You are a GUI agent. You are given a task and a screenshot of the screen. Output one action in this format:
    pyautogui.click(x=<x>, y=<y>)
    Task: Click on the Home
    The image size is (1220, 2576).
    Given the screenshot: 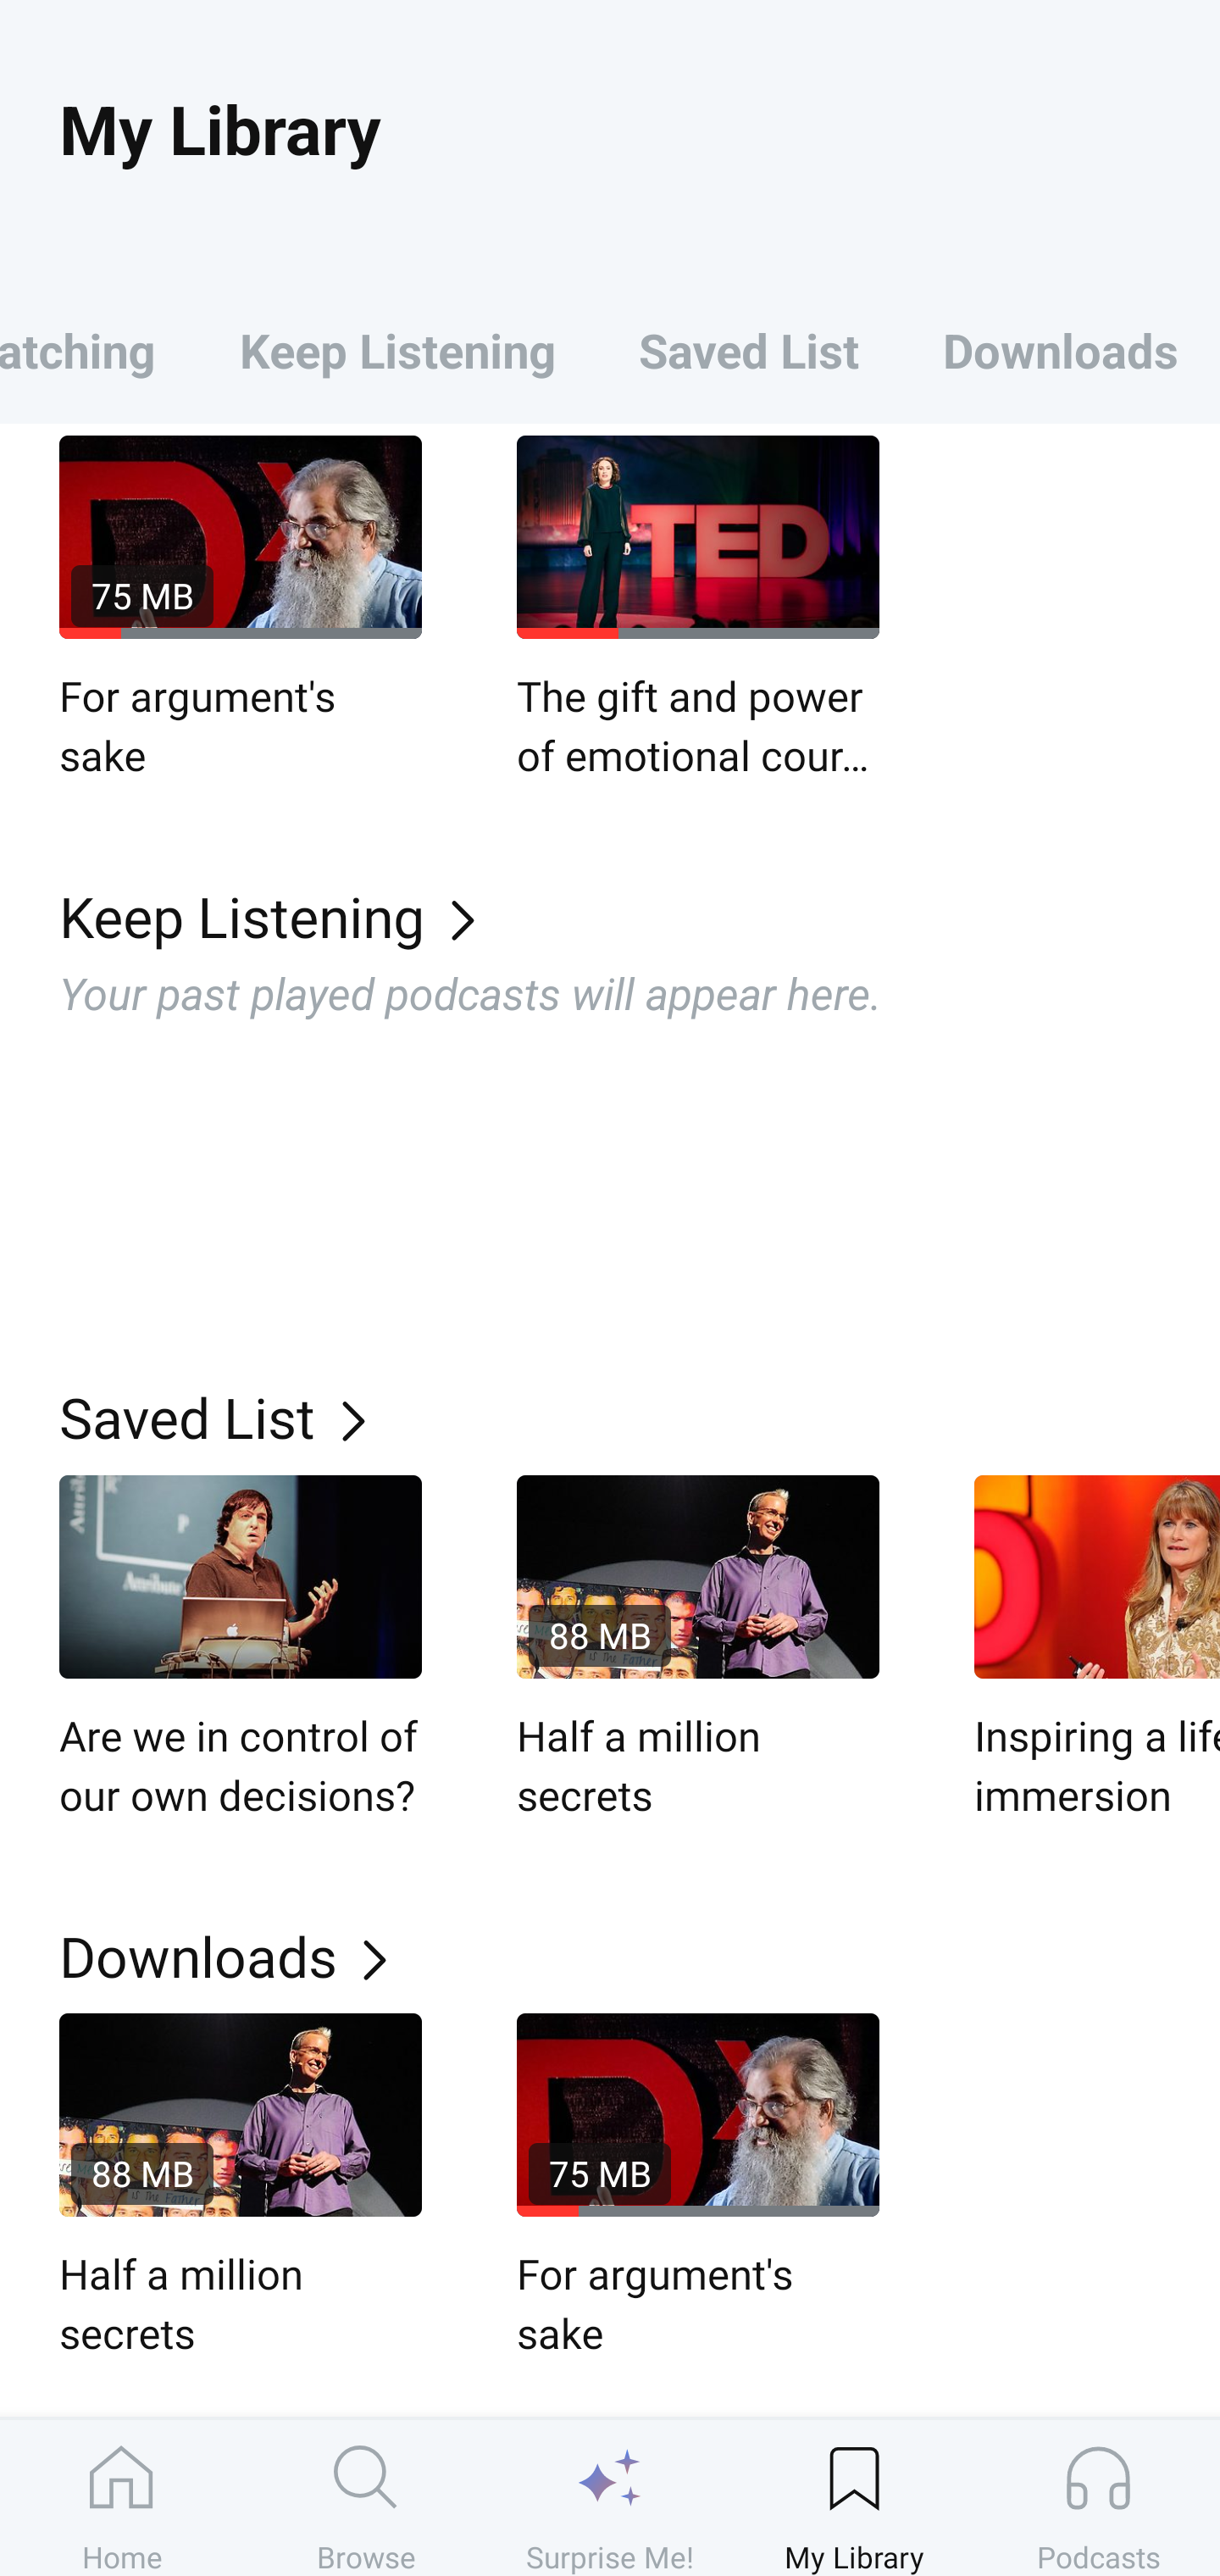 What is the action you would take?
    pyautogui.click(x=122, y=2497)
    